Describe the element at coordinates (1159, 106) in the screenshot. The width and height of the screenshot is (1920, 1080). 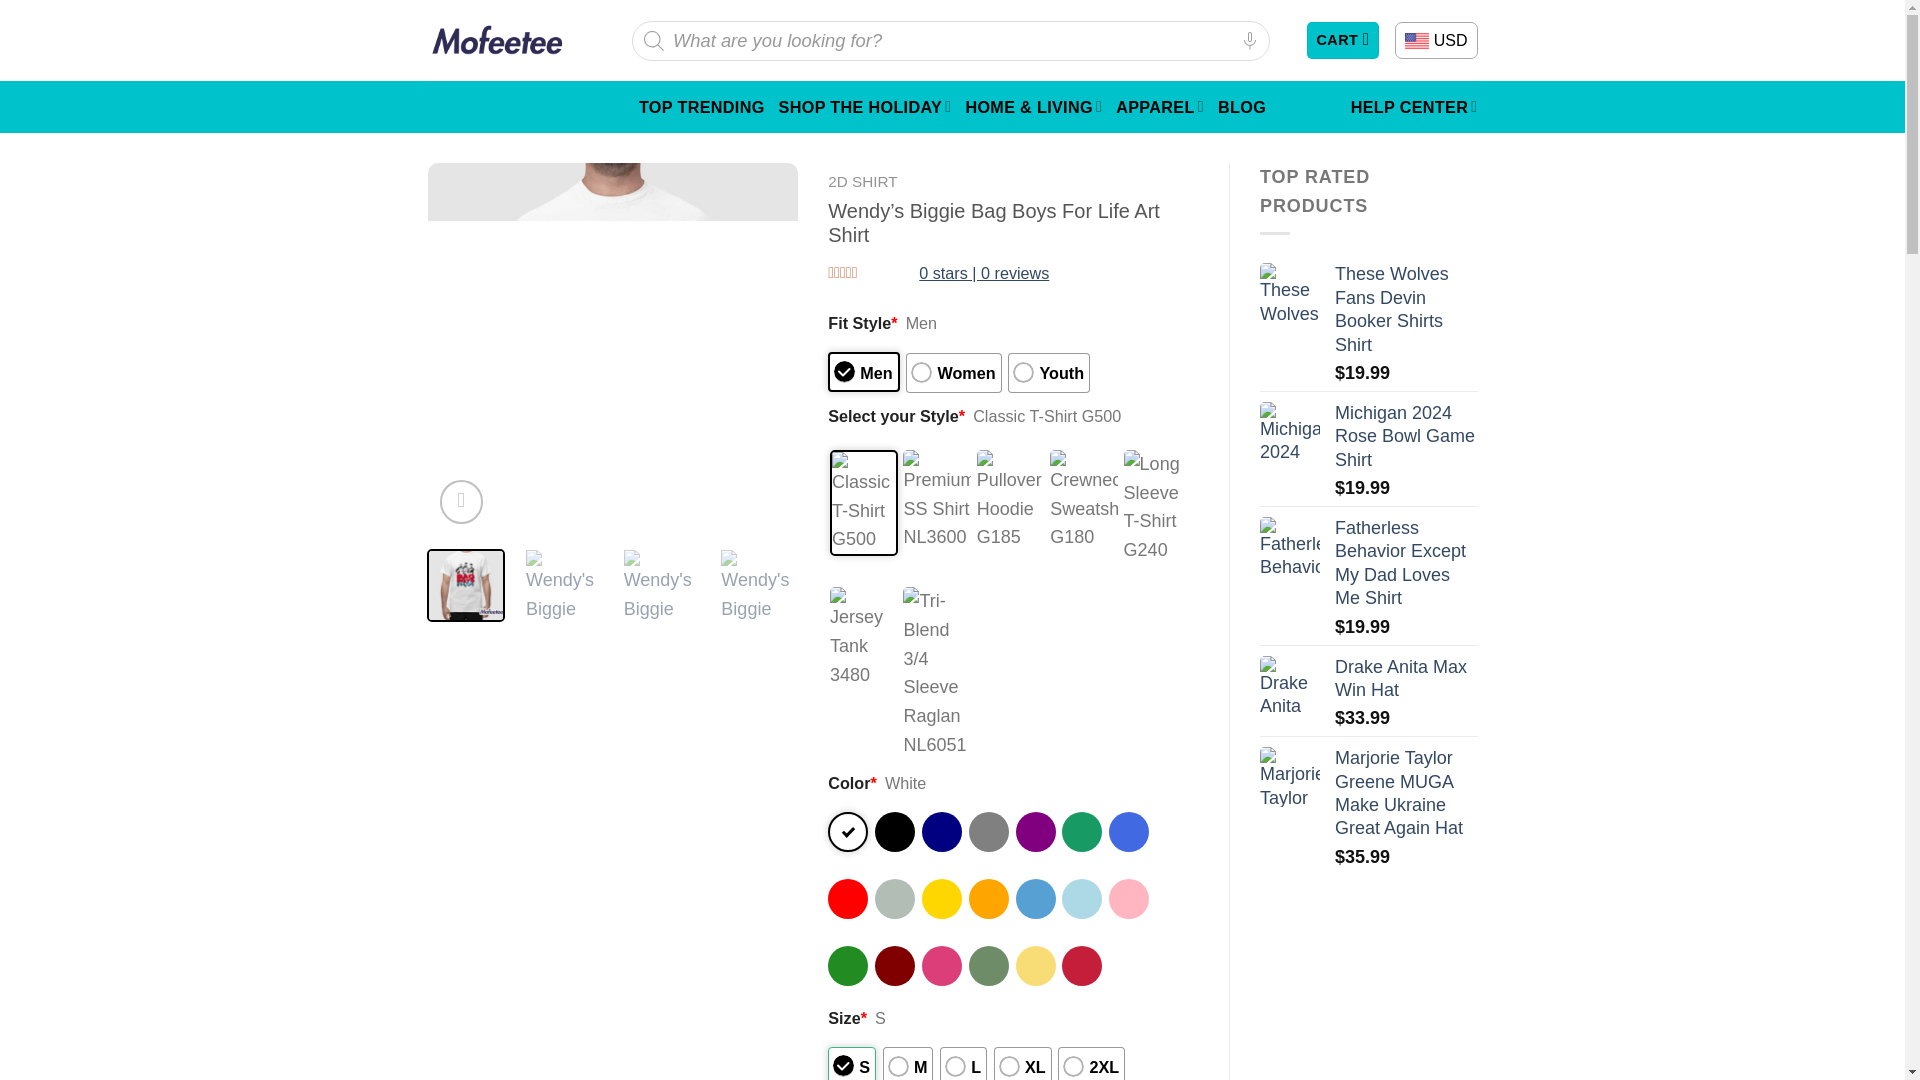
I see `APPAREL` at that location.